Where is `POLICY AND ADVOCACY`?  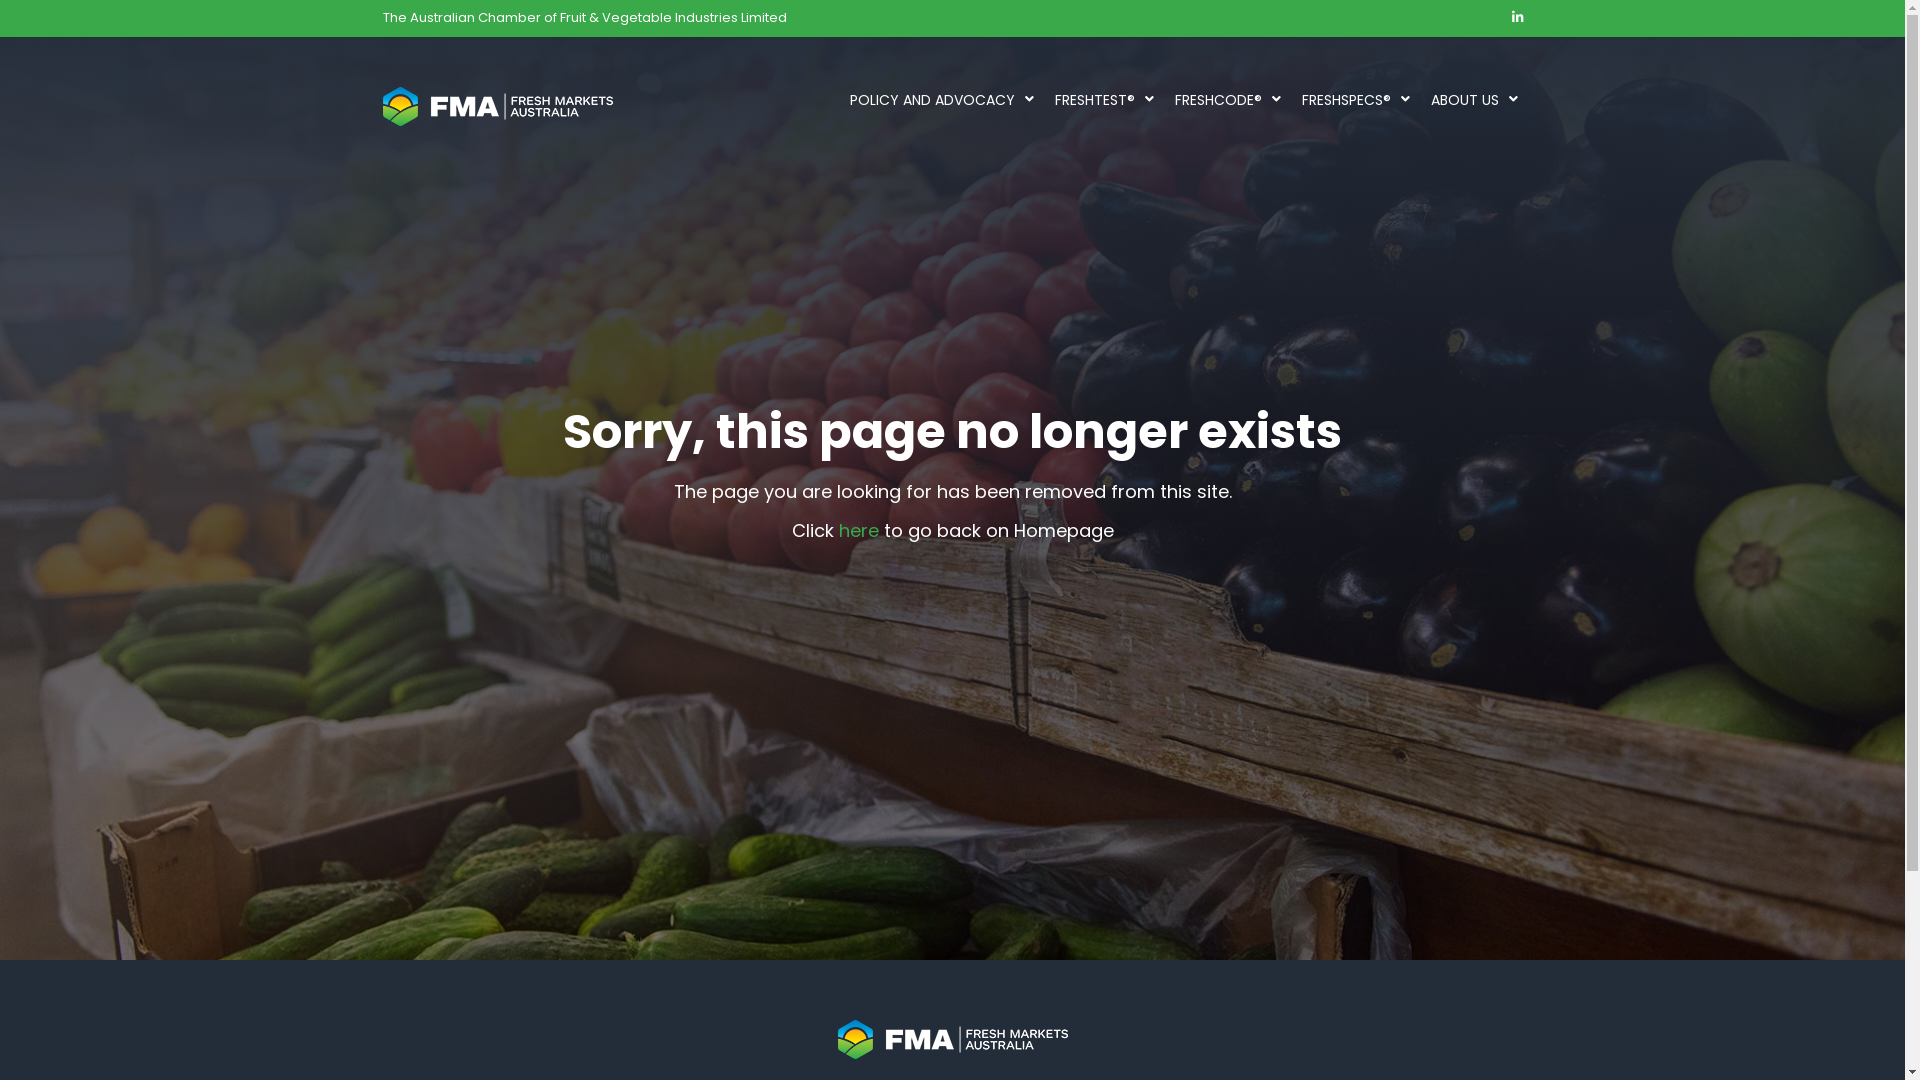
POLICY AND ADVOCACY is located at coordinates (936, 100).